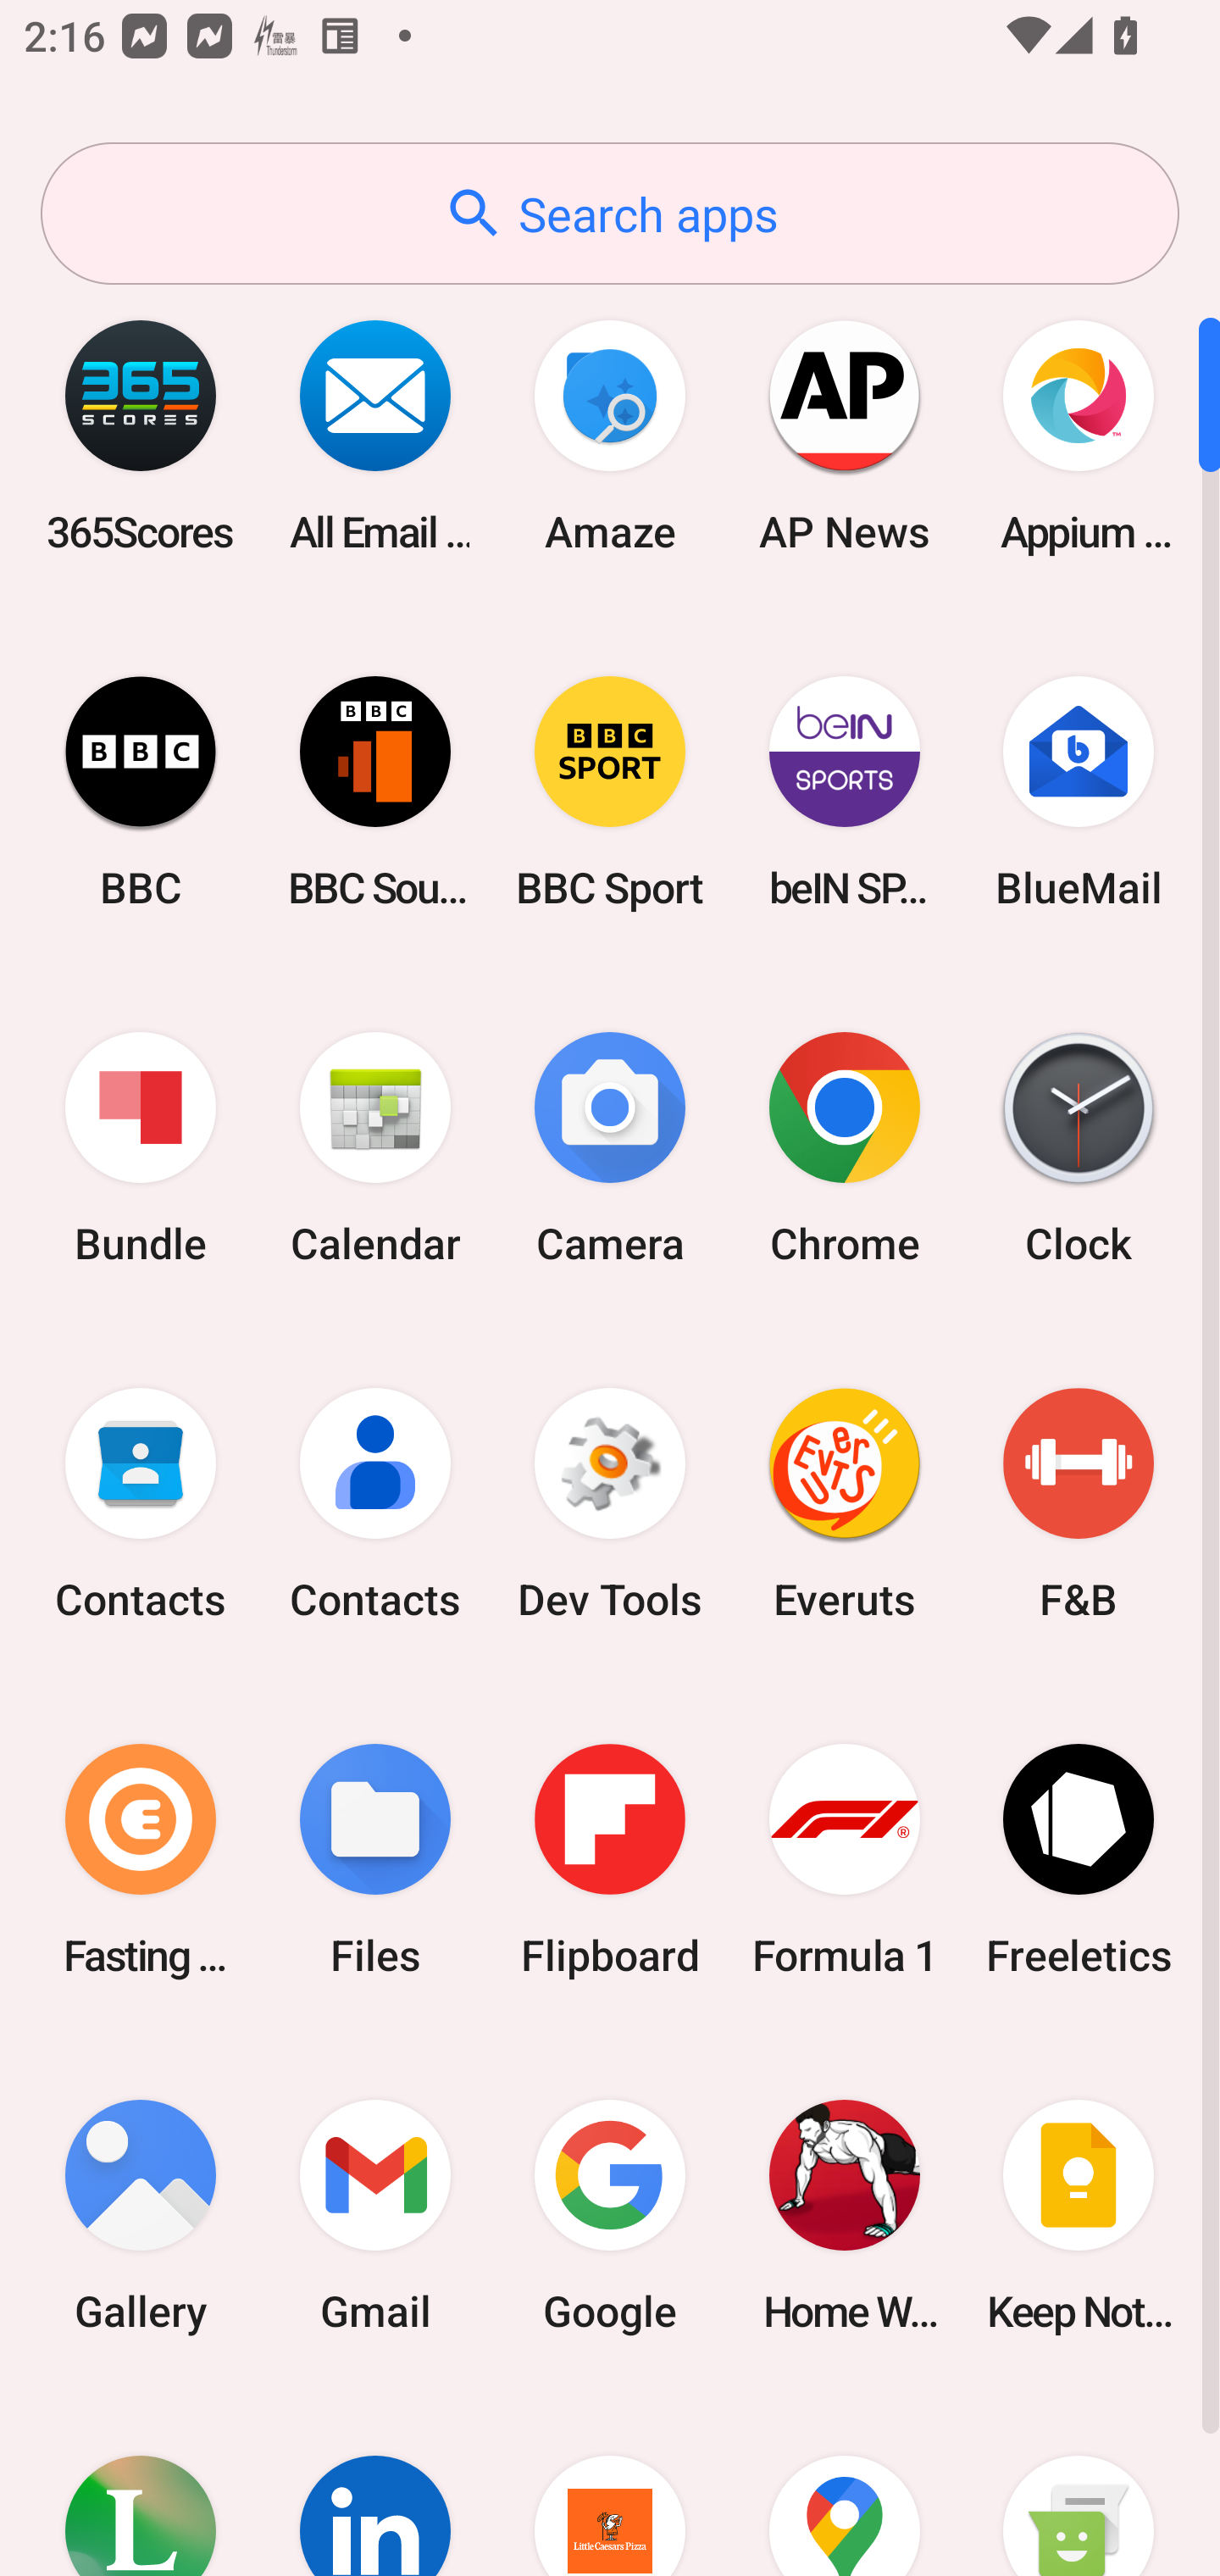  What do you see at coordinates (610, 436) in the screenshot?
I see `Amaze` at bounding box center [610, 436].